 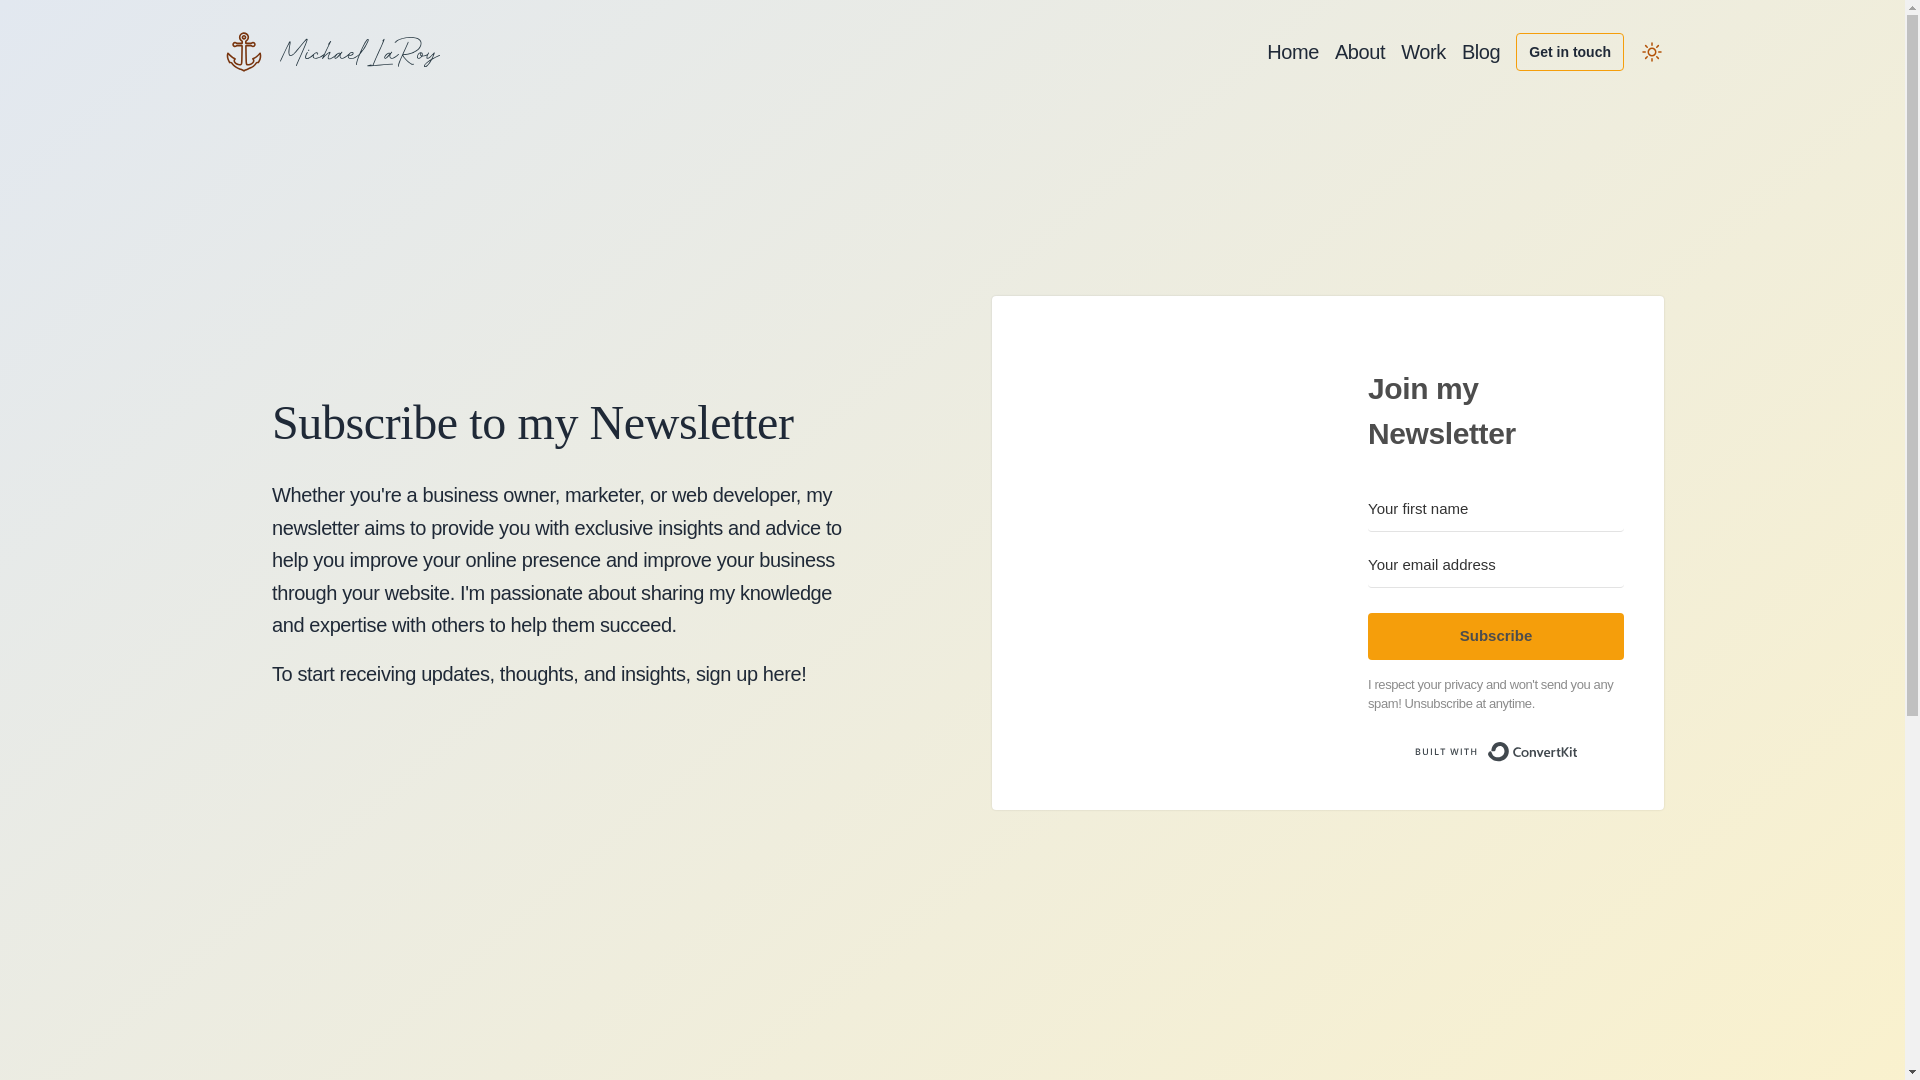 I want to click on Work, so click(x=1423, y=52).